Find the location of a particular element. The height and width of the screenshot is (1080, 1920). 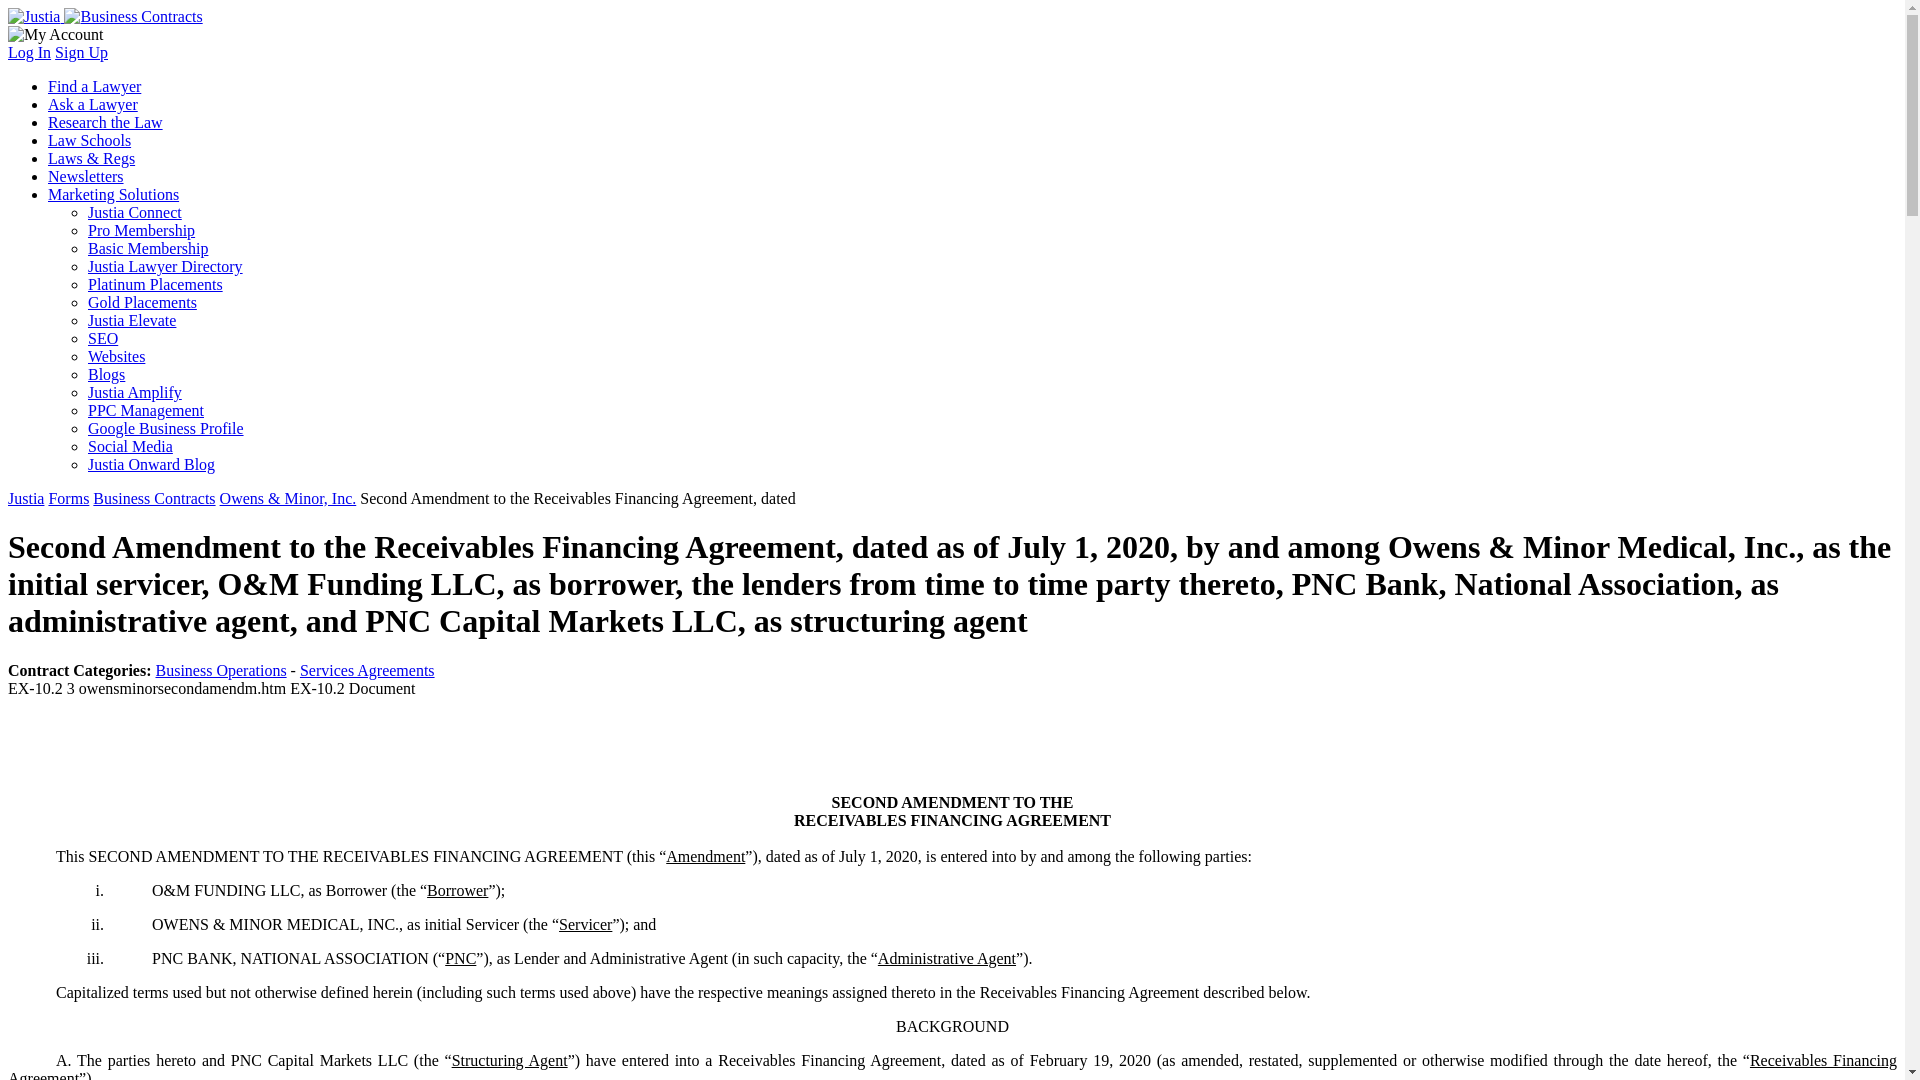

Forms is located at coordinates (68, 498).